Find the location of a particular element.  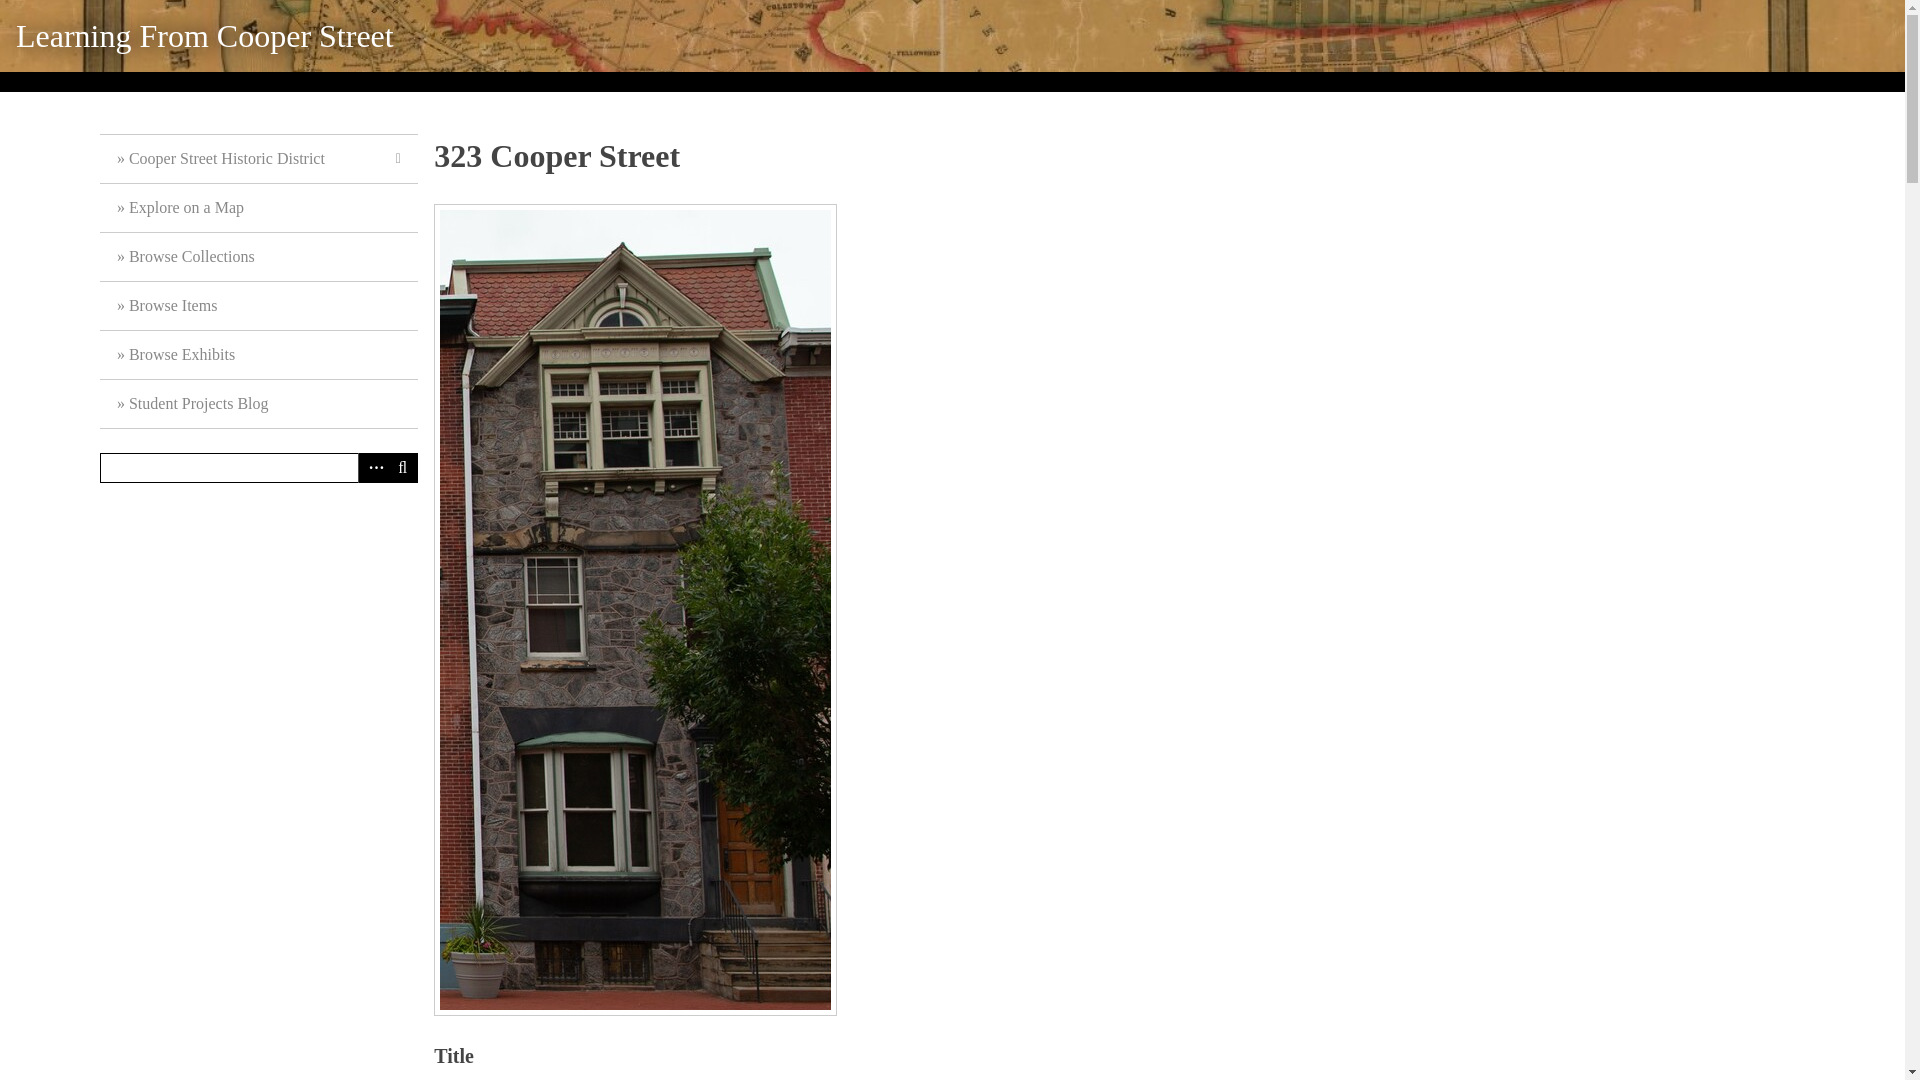

Explore on a Map is located at coordinates (258, 208).